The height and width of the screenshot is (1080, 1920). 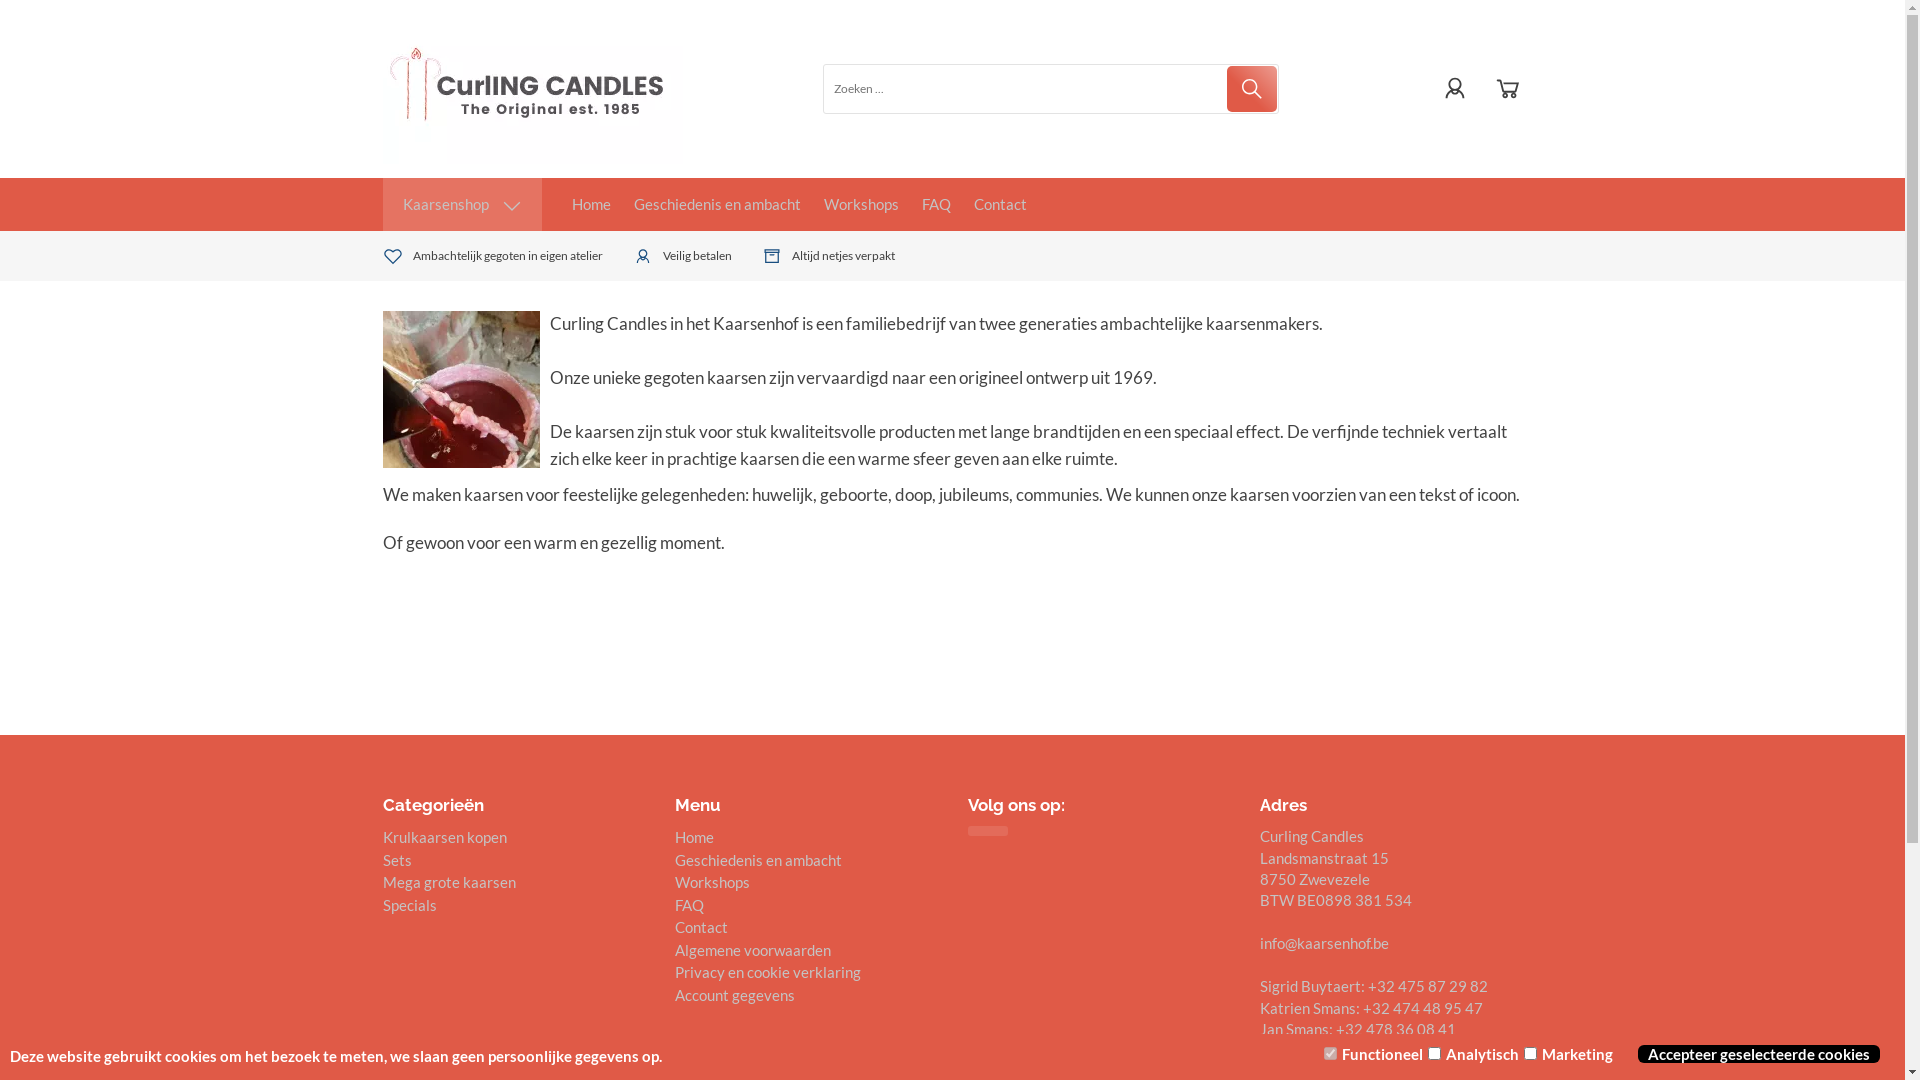 I want to click on Krulkaarsen kopen, so click(x=444, y=837).